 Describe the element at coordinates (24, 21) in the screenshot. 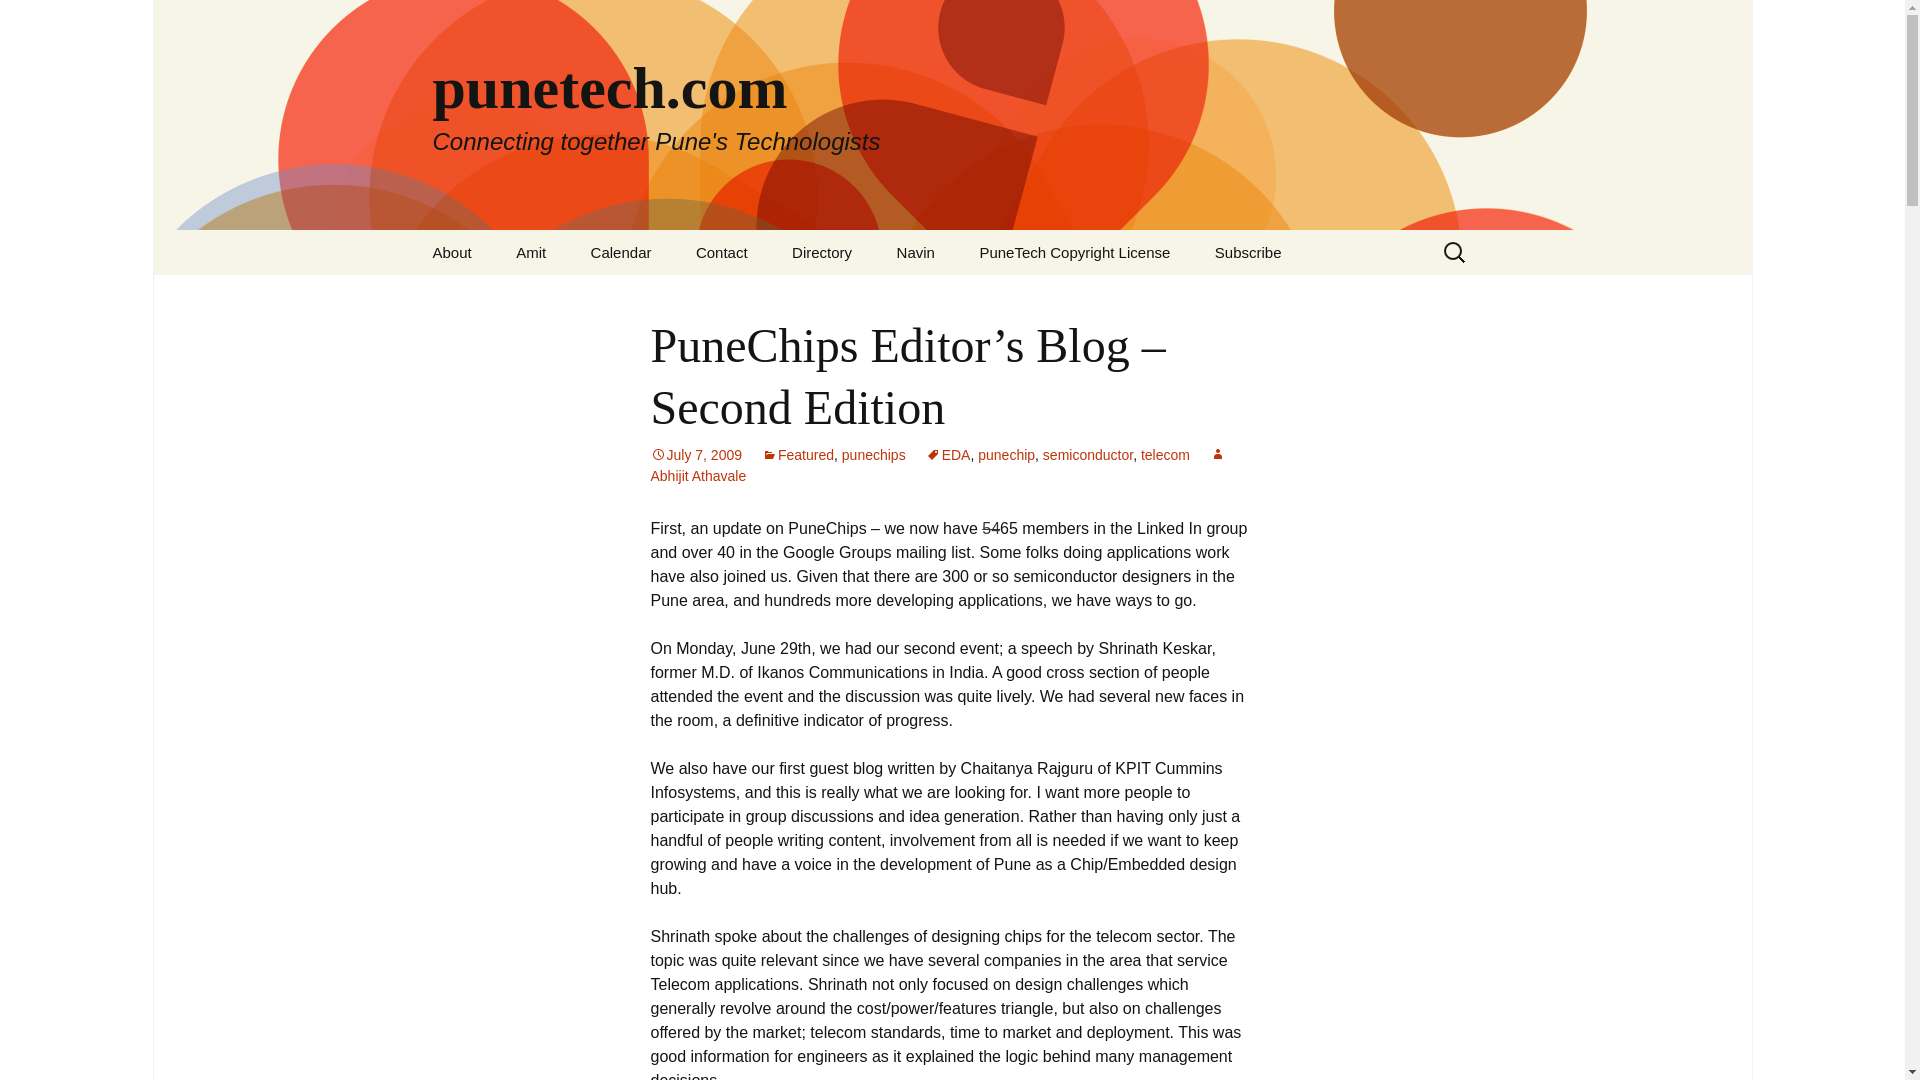

I see `Search` at that location.